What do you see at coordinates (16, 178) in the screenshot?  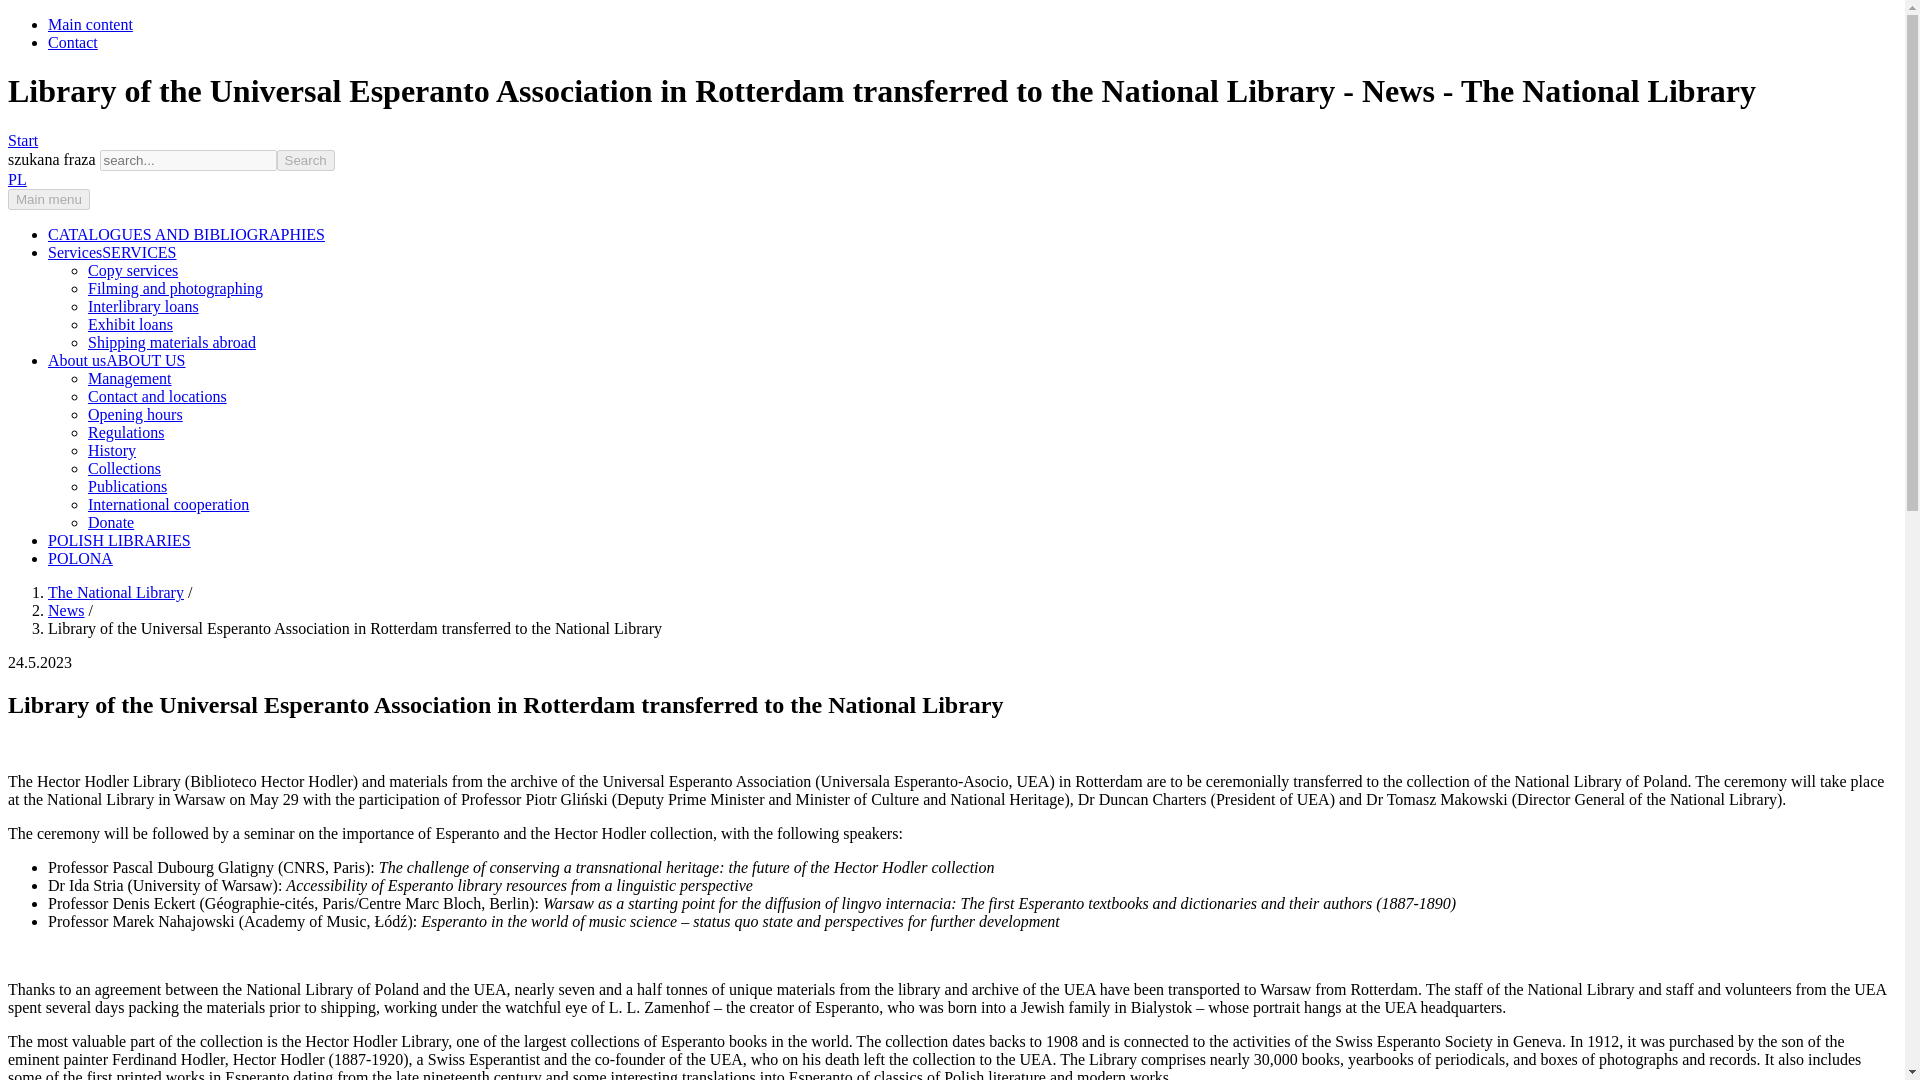 I see `PL` at bounding box center [16, 178].